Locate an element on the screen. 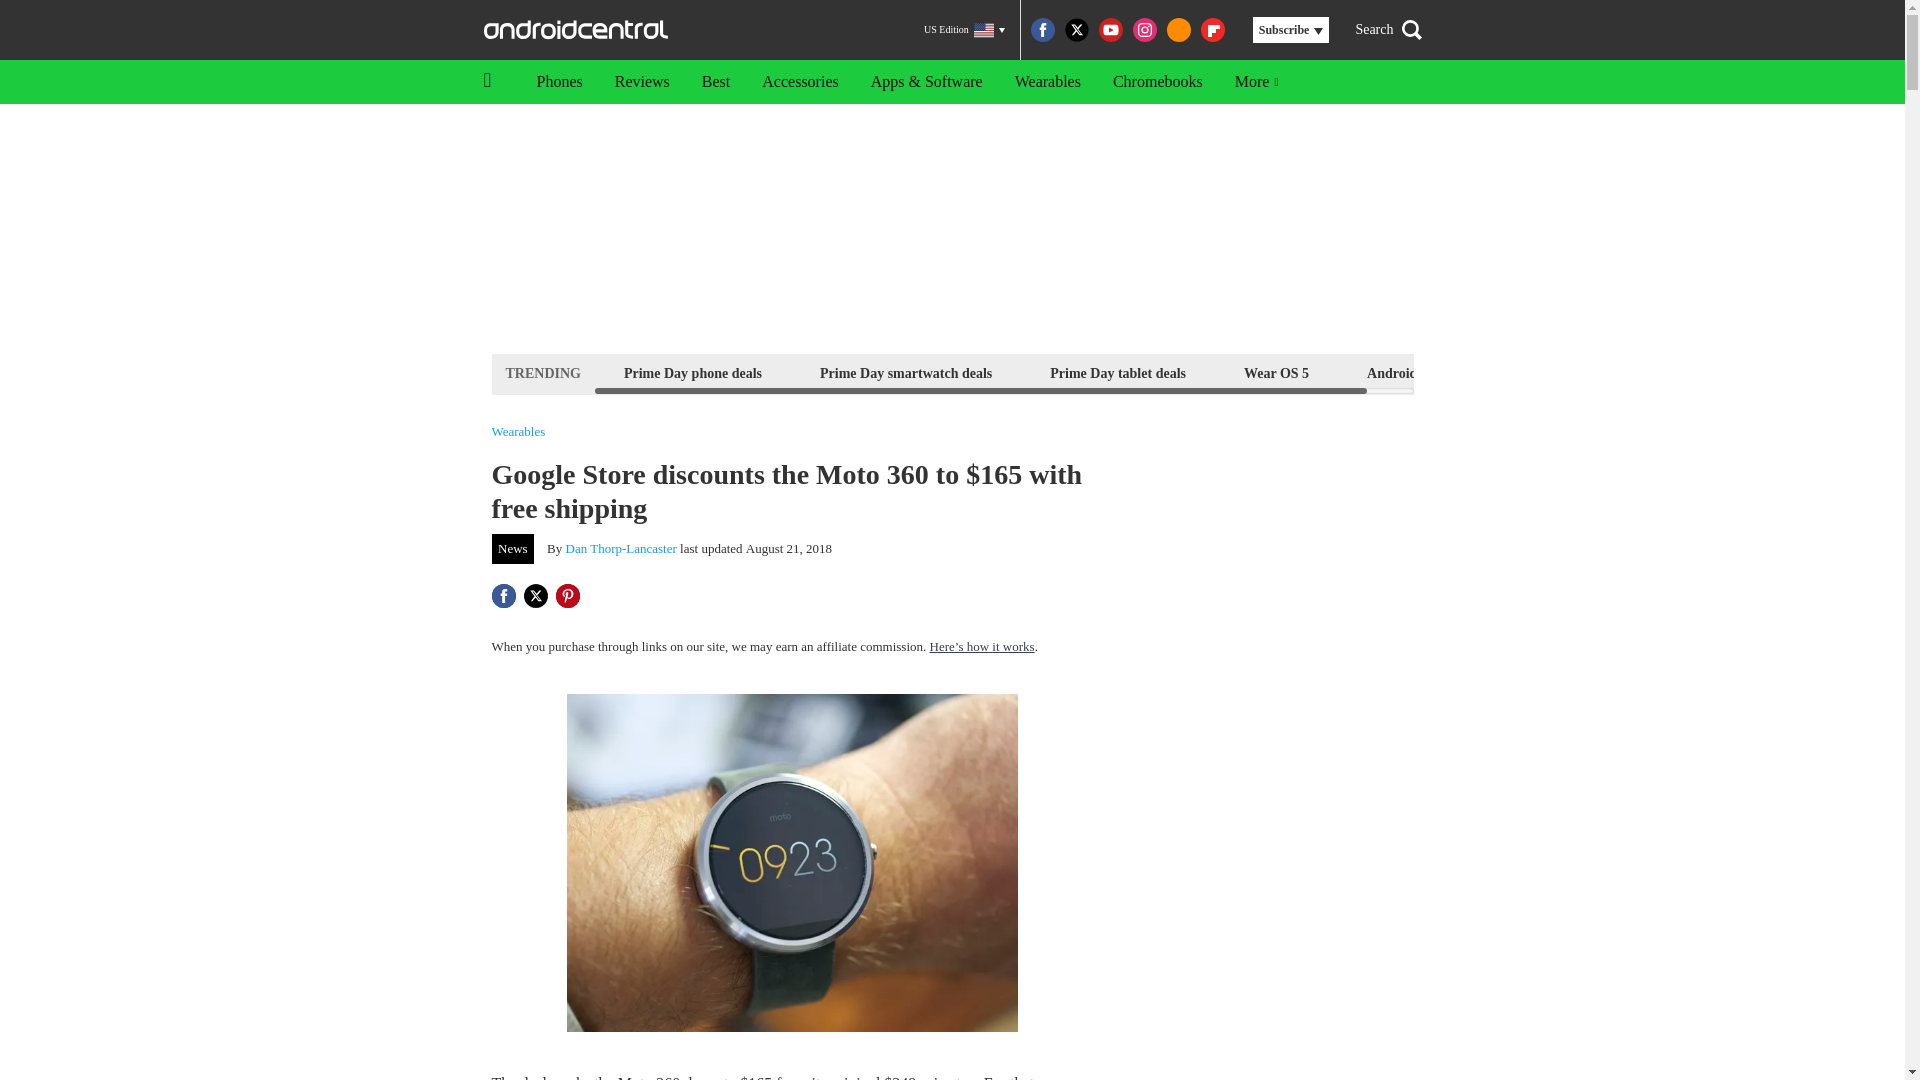  Prime Day smartwatch deals is located at coordinates (905, 372).